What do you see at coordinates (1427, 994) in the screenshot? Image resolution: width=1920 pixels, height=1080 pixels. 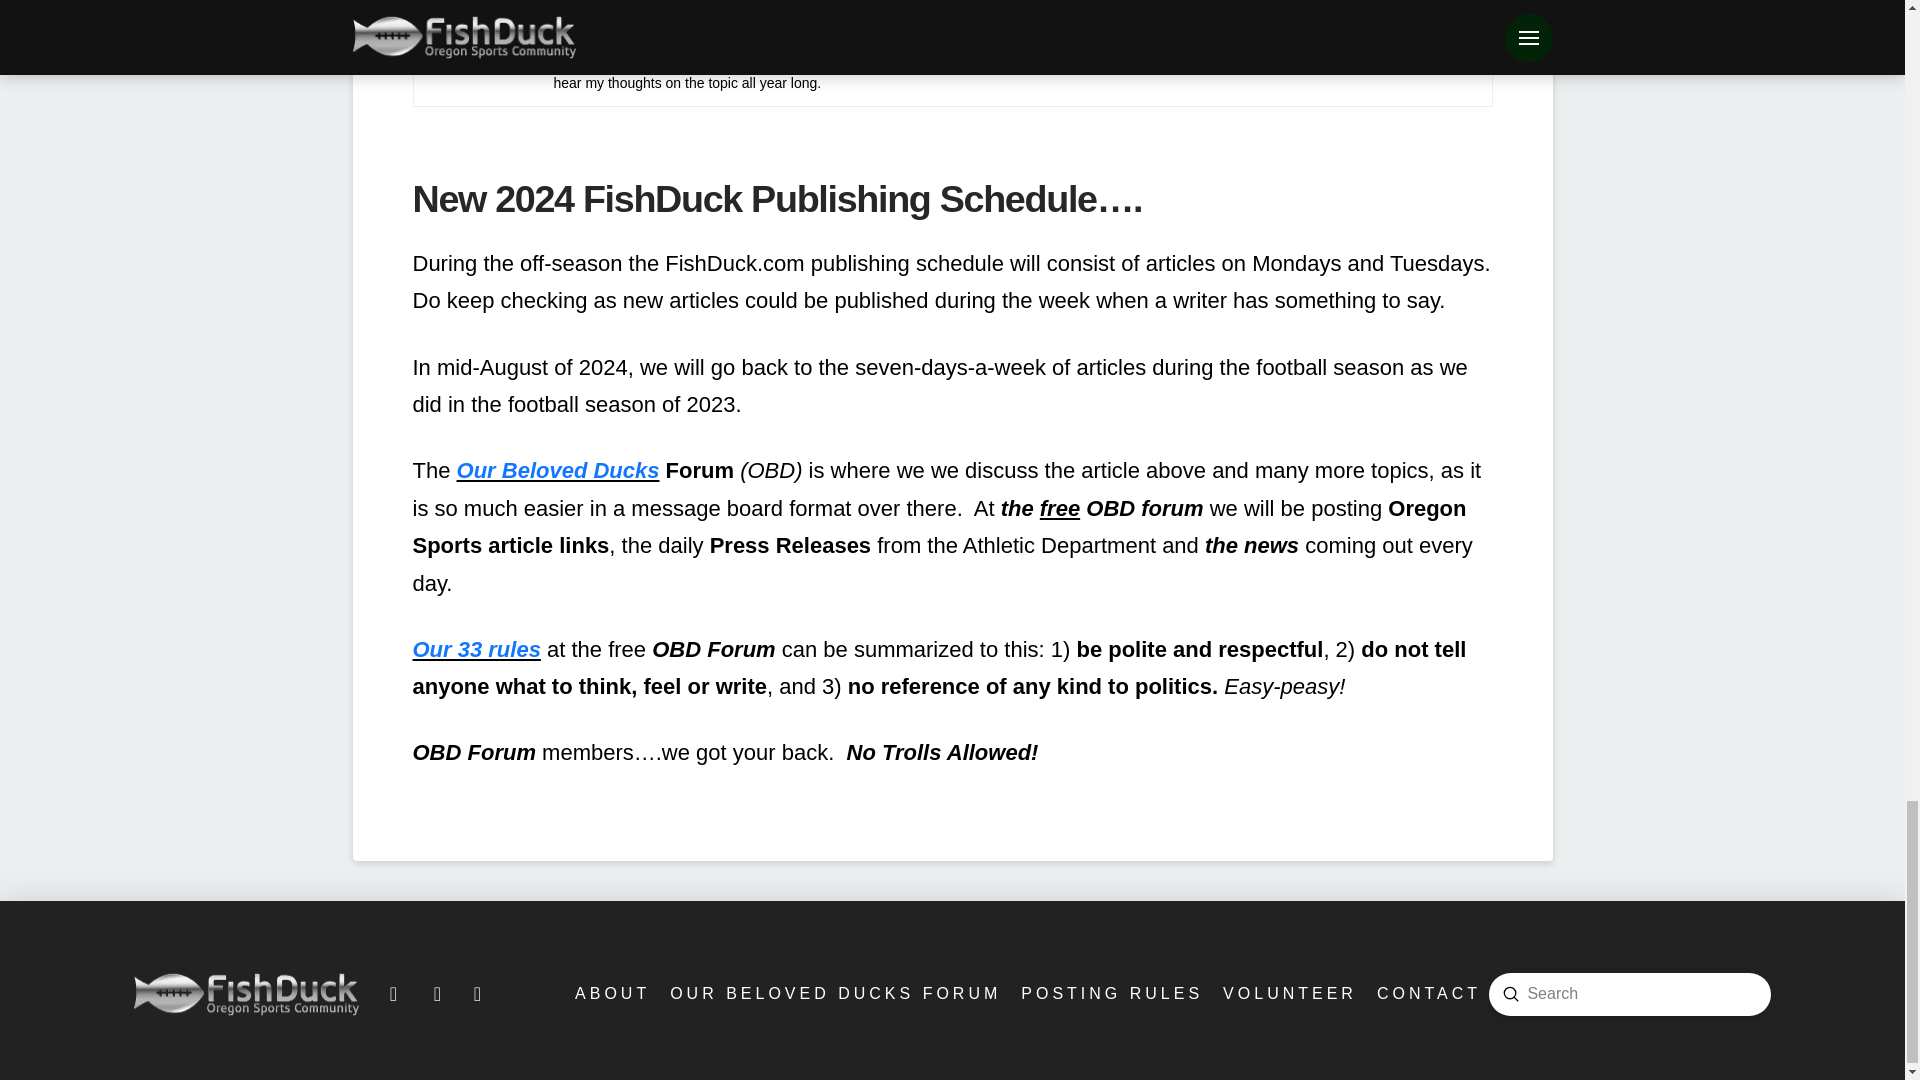 I see `CONTACT` at bounding box center [1427, 994].